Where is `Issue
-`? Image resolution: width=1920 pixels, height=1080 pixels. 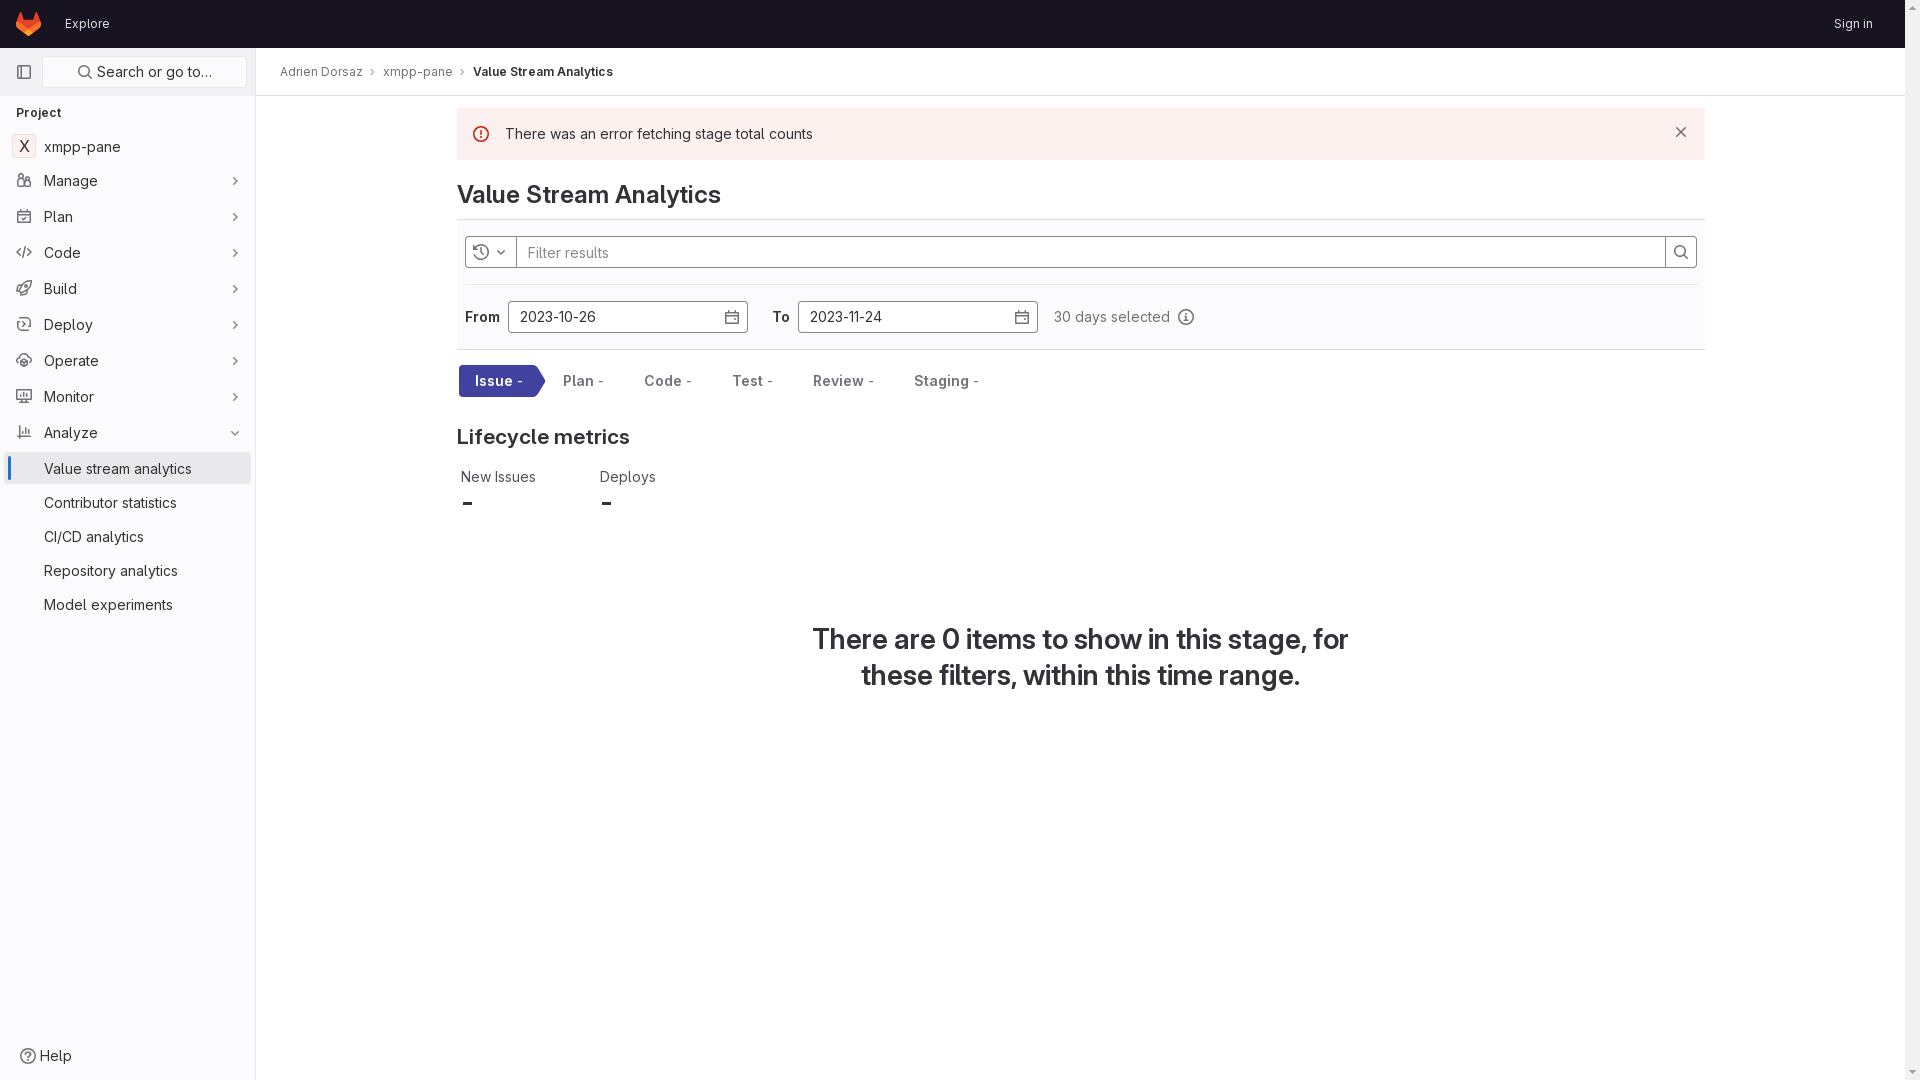
Issue
- is located at coordinates (495, 381).